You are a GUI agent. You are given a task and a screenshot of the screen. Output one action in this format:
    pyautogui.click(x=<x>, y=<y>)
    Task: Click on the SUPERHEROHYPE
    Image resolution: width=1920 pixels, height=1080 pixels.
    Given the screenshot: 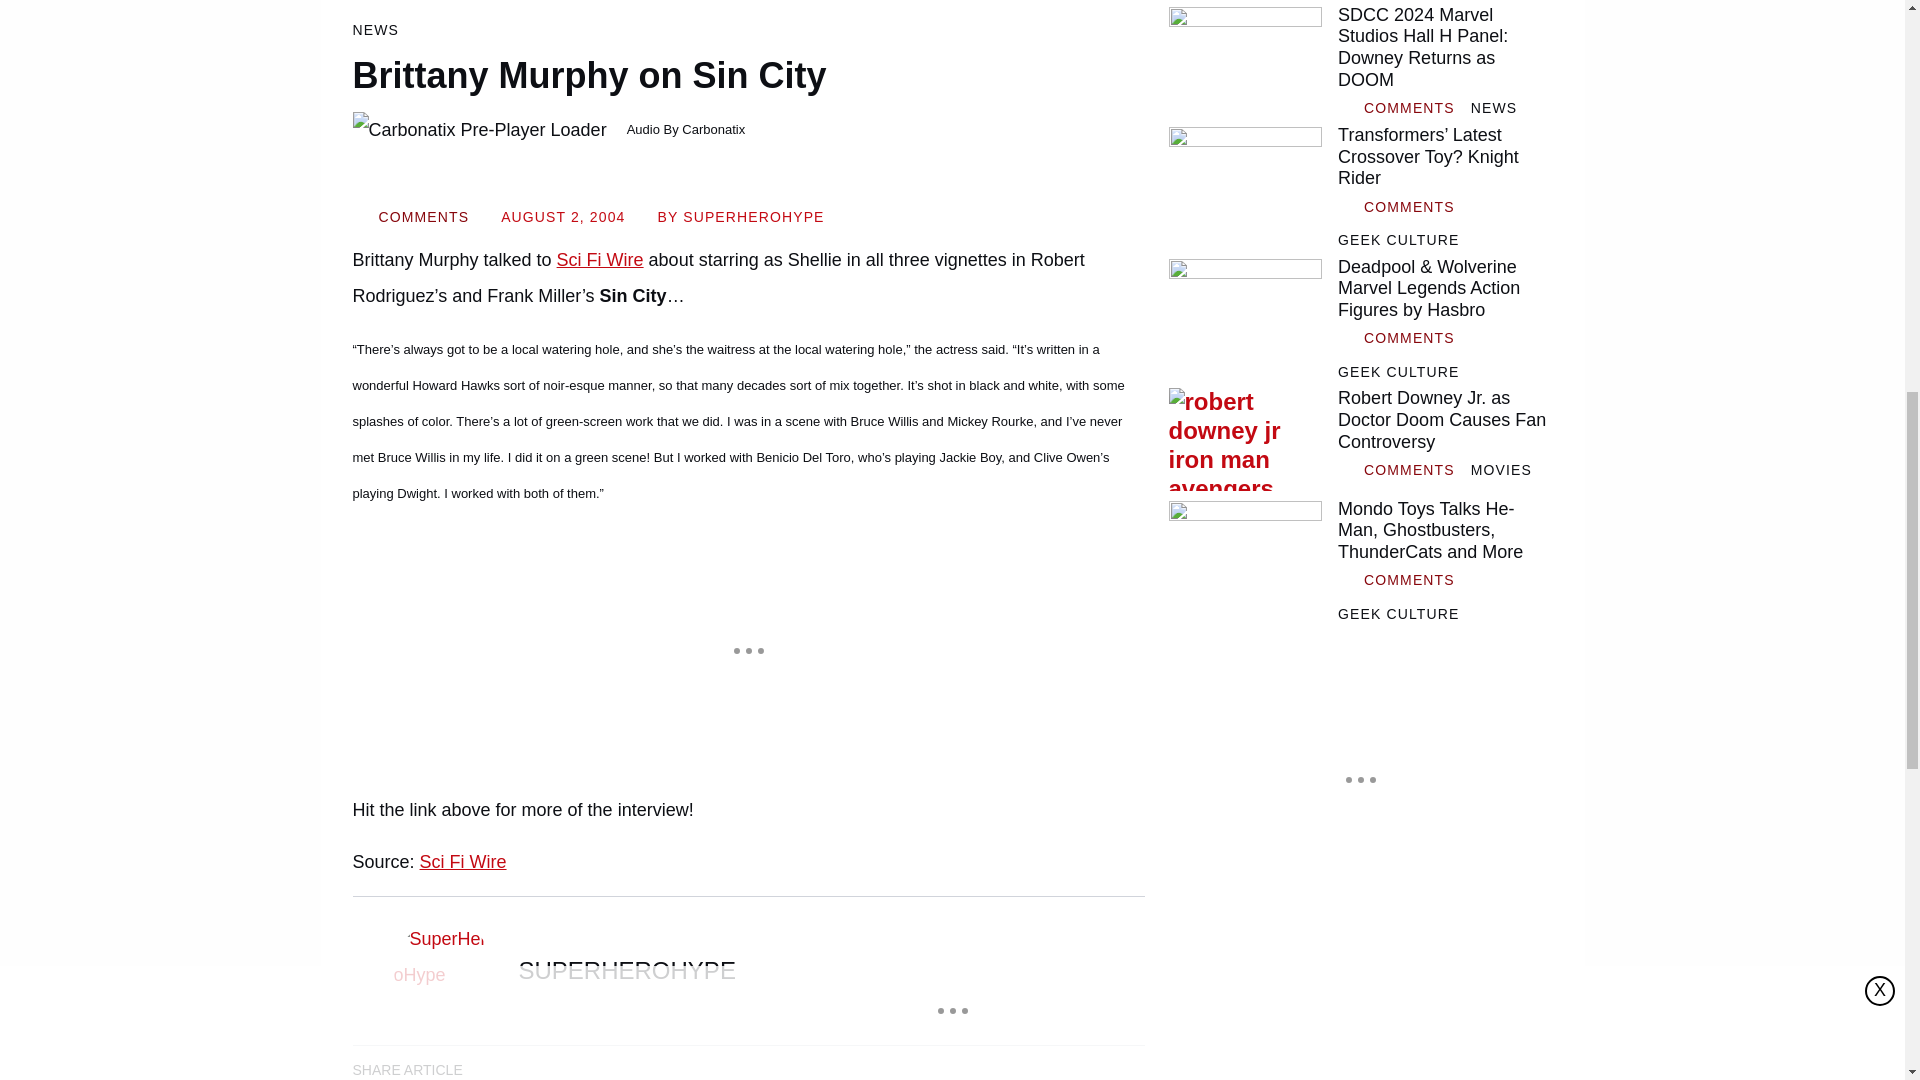 What is the action you would take?
    pyautogui.click(x=753, y=216)
    